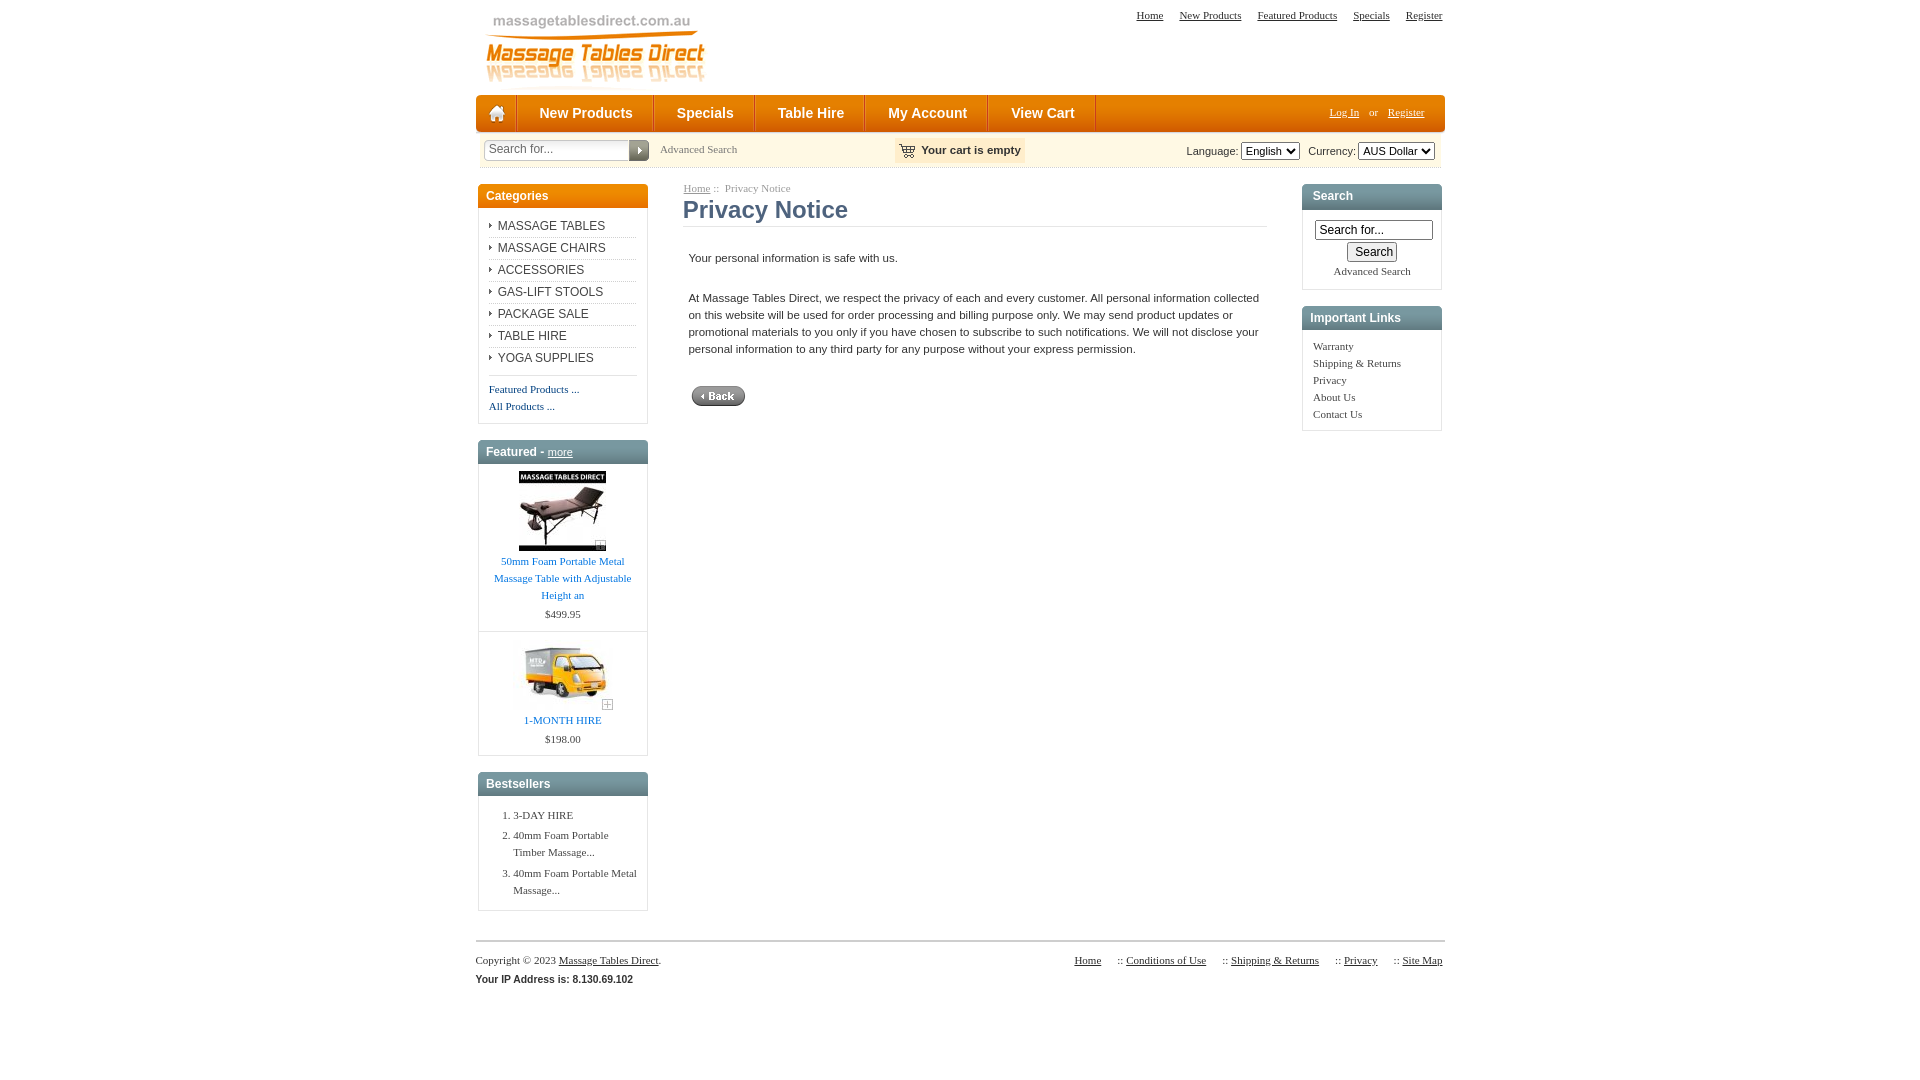 The width and height of the screenshot is (1920, 1080). What do you see at coordinates (548, 248) in the screenshot?
I see `MASSAGE CHAIRS` at bounding box center [548, 248].